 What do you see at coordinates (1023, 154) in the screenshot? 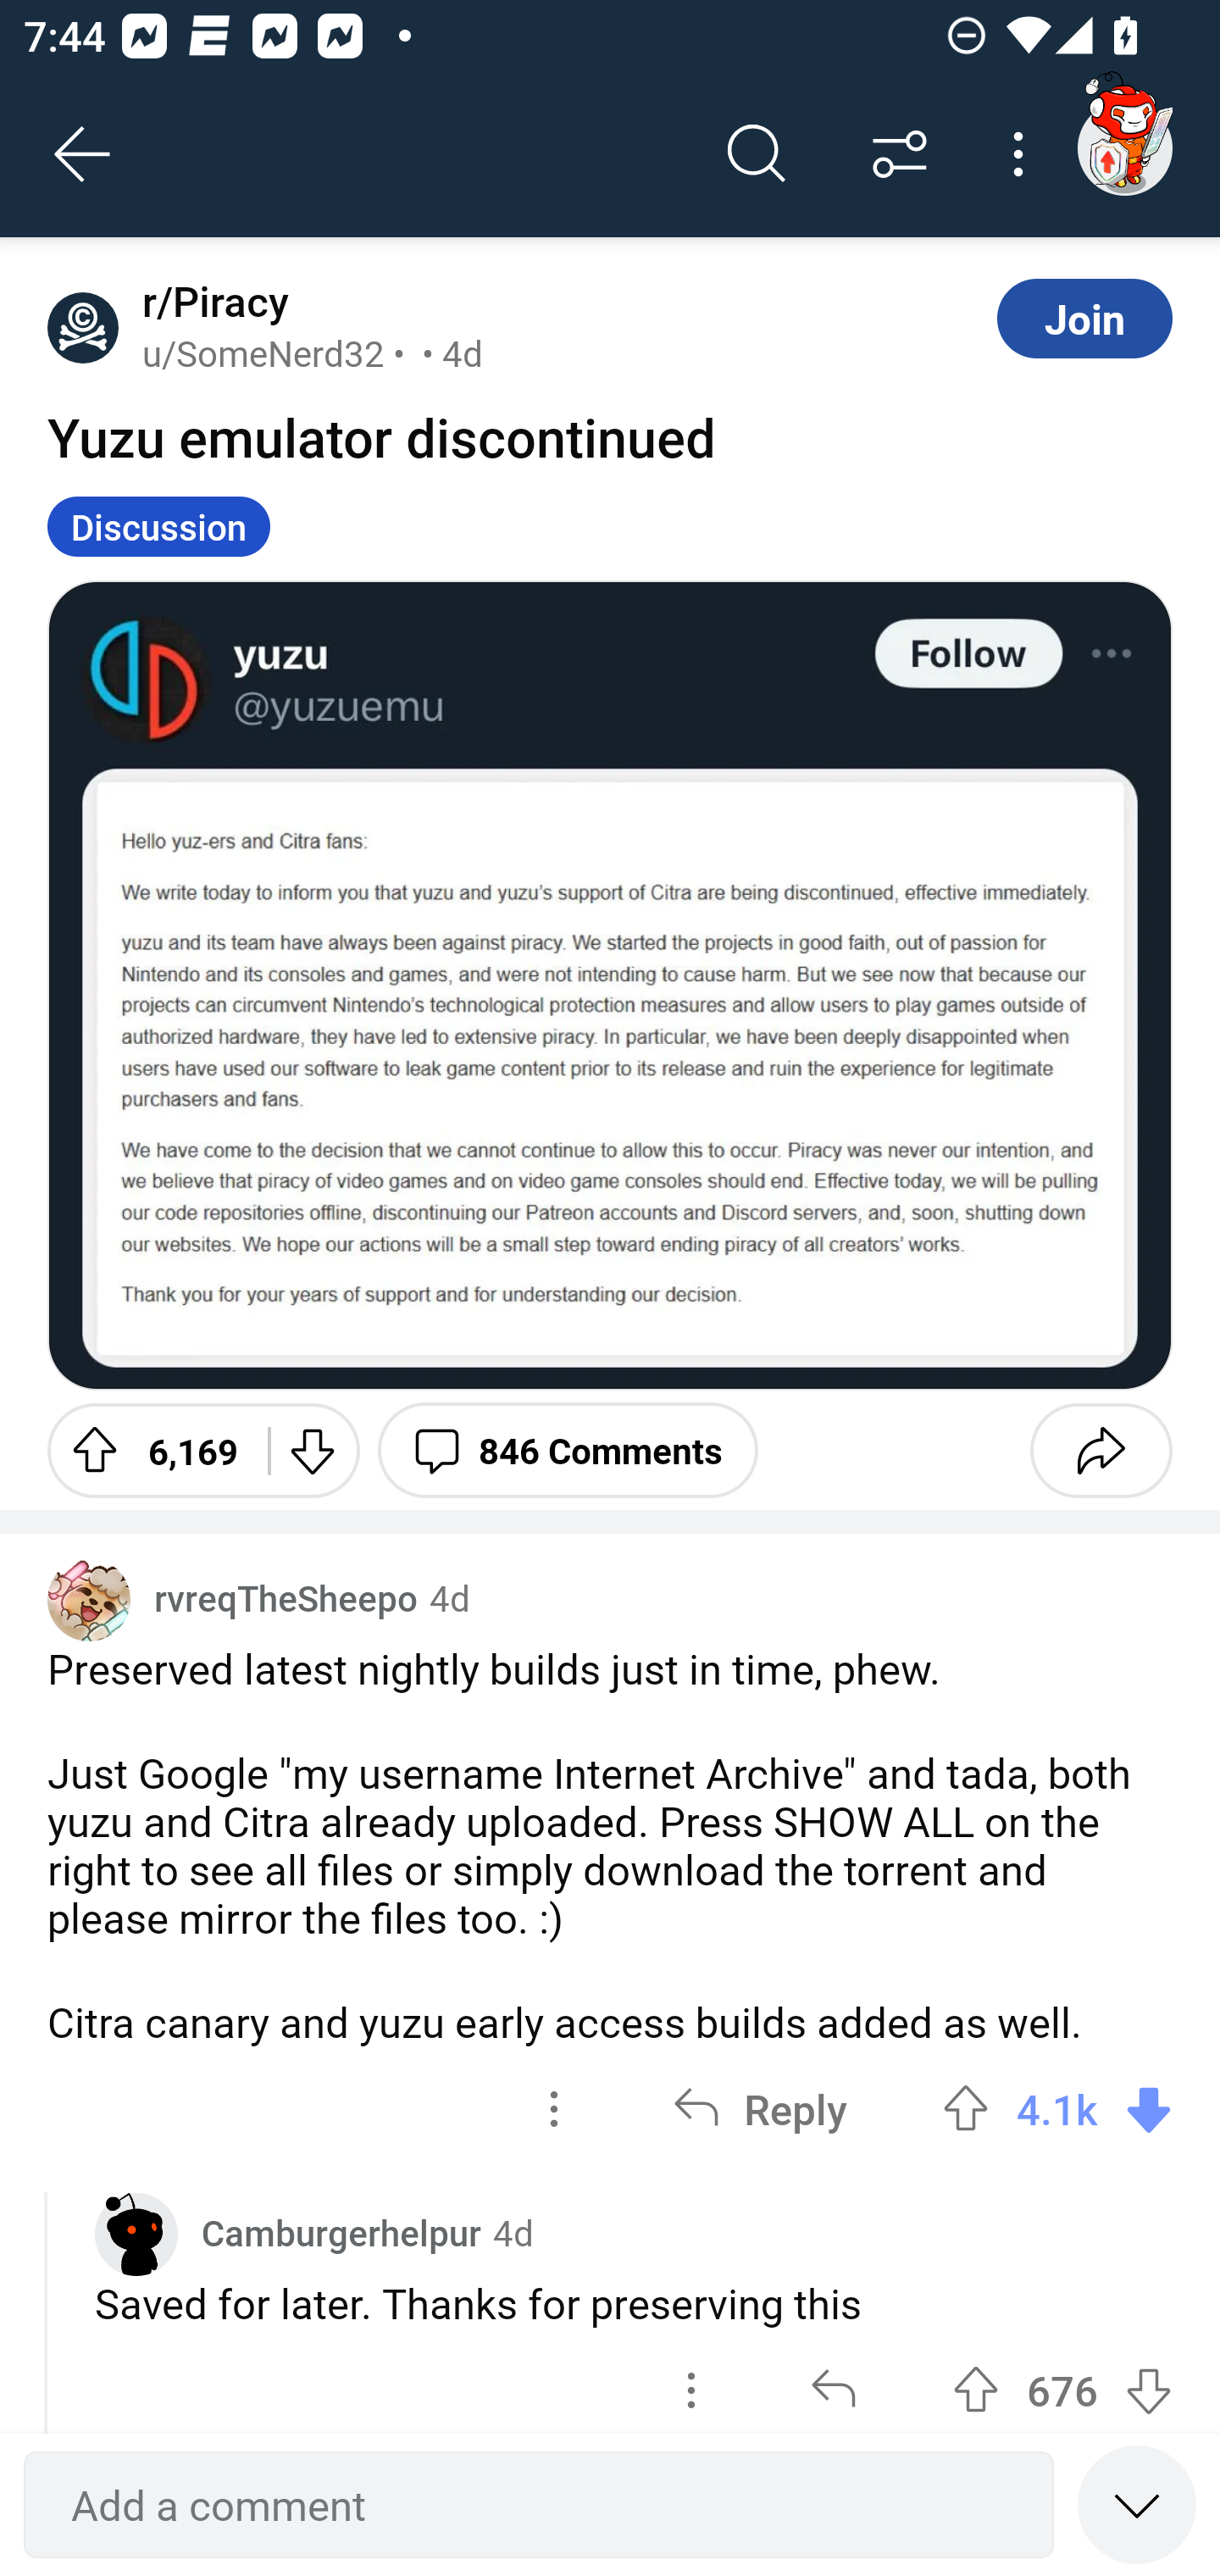
I see `More options` at bounding box center [1023, 154].